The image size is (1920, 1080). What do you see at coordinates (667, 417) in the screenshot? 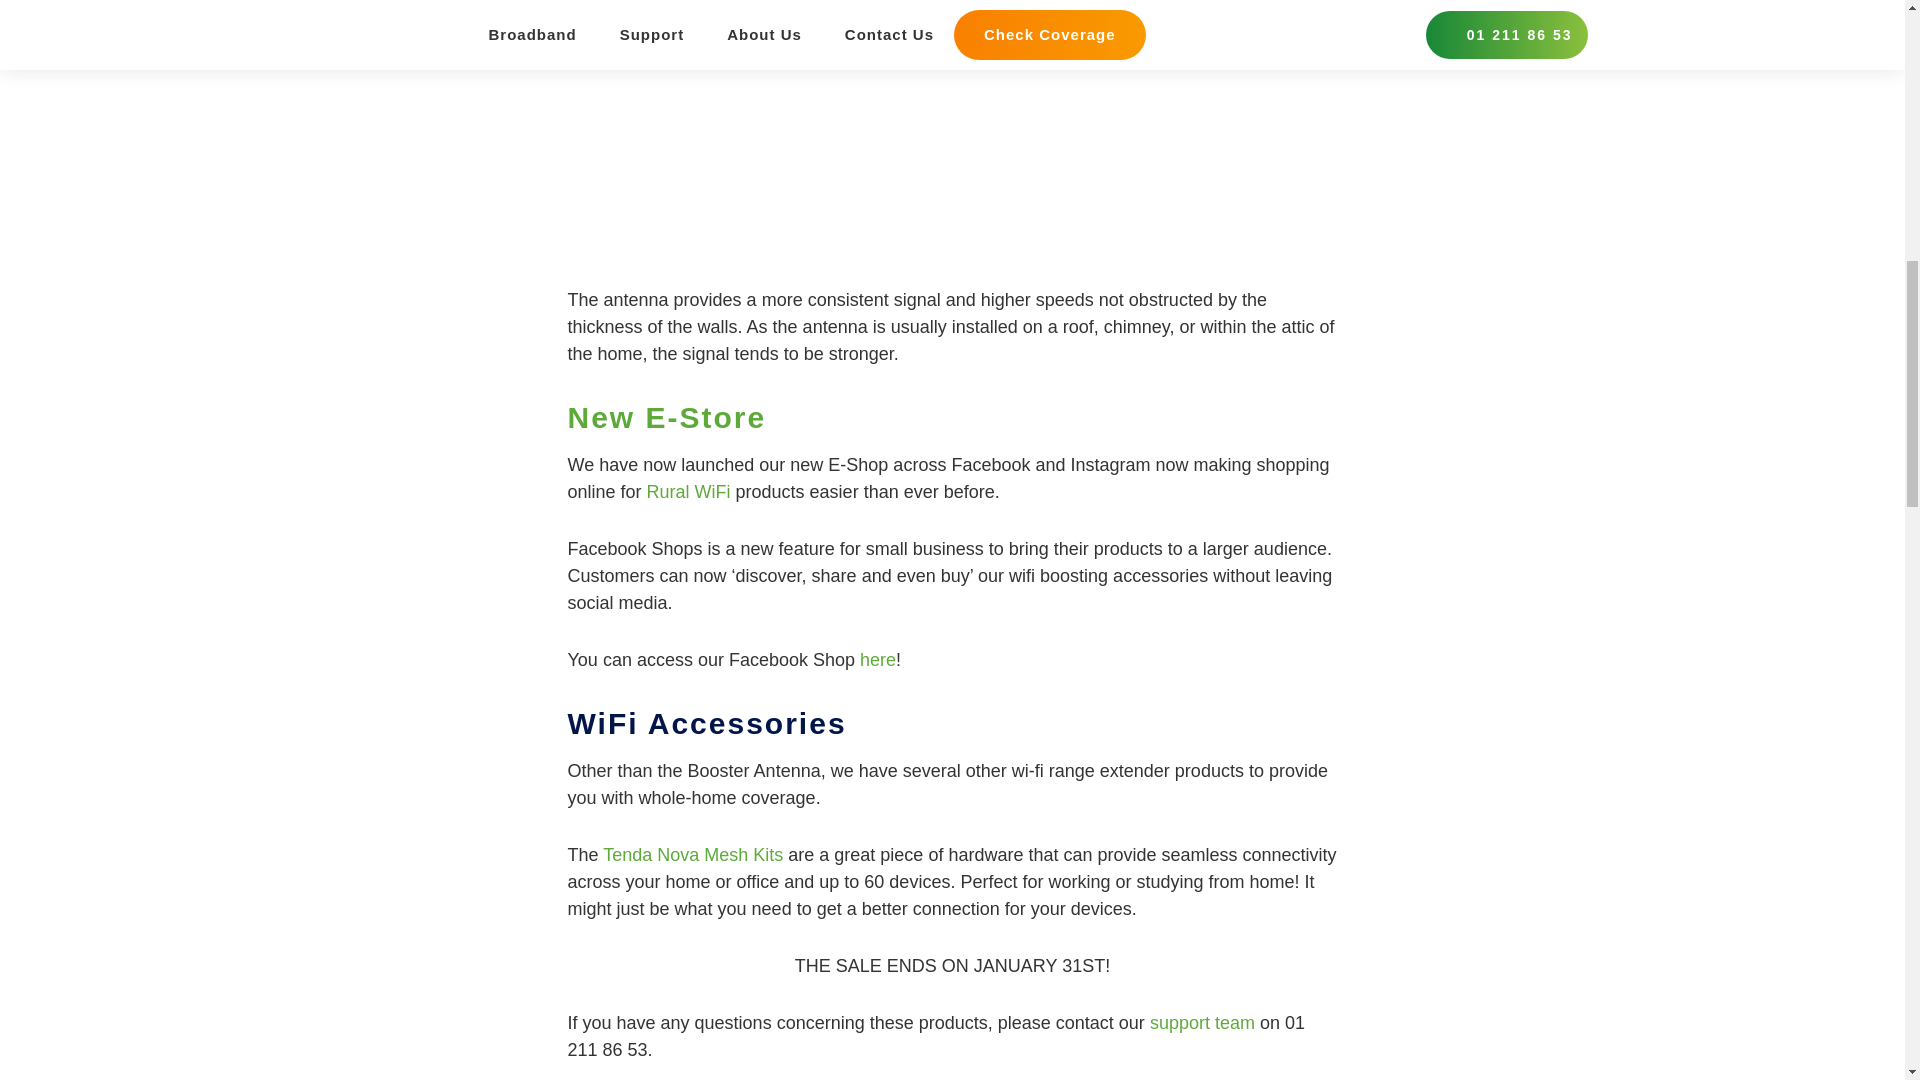
I see `New E-Store` at bounding box center [667, 417].